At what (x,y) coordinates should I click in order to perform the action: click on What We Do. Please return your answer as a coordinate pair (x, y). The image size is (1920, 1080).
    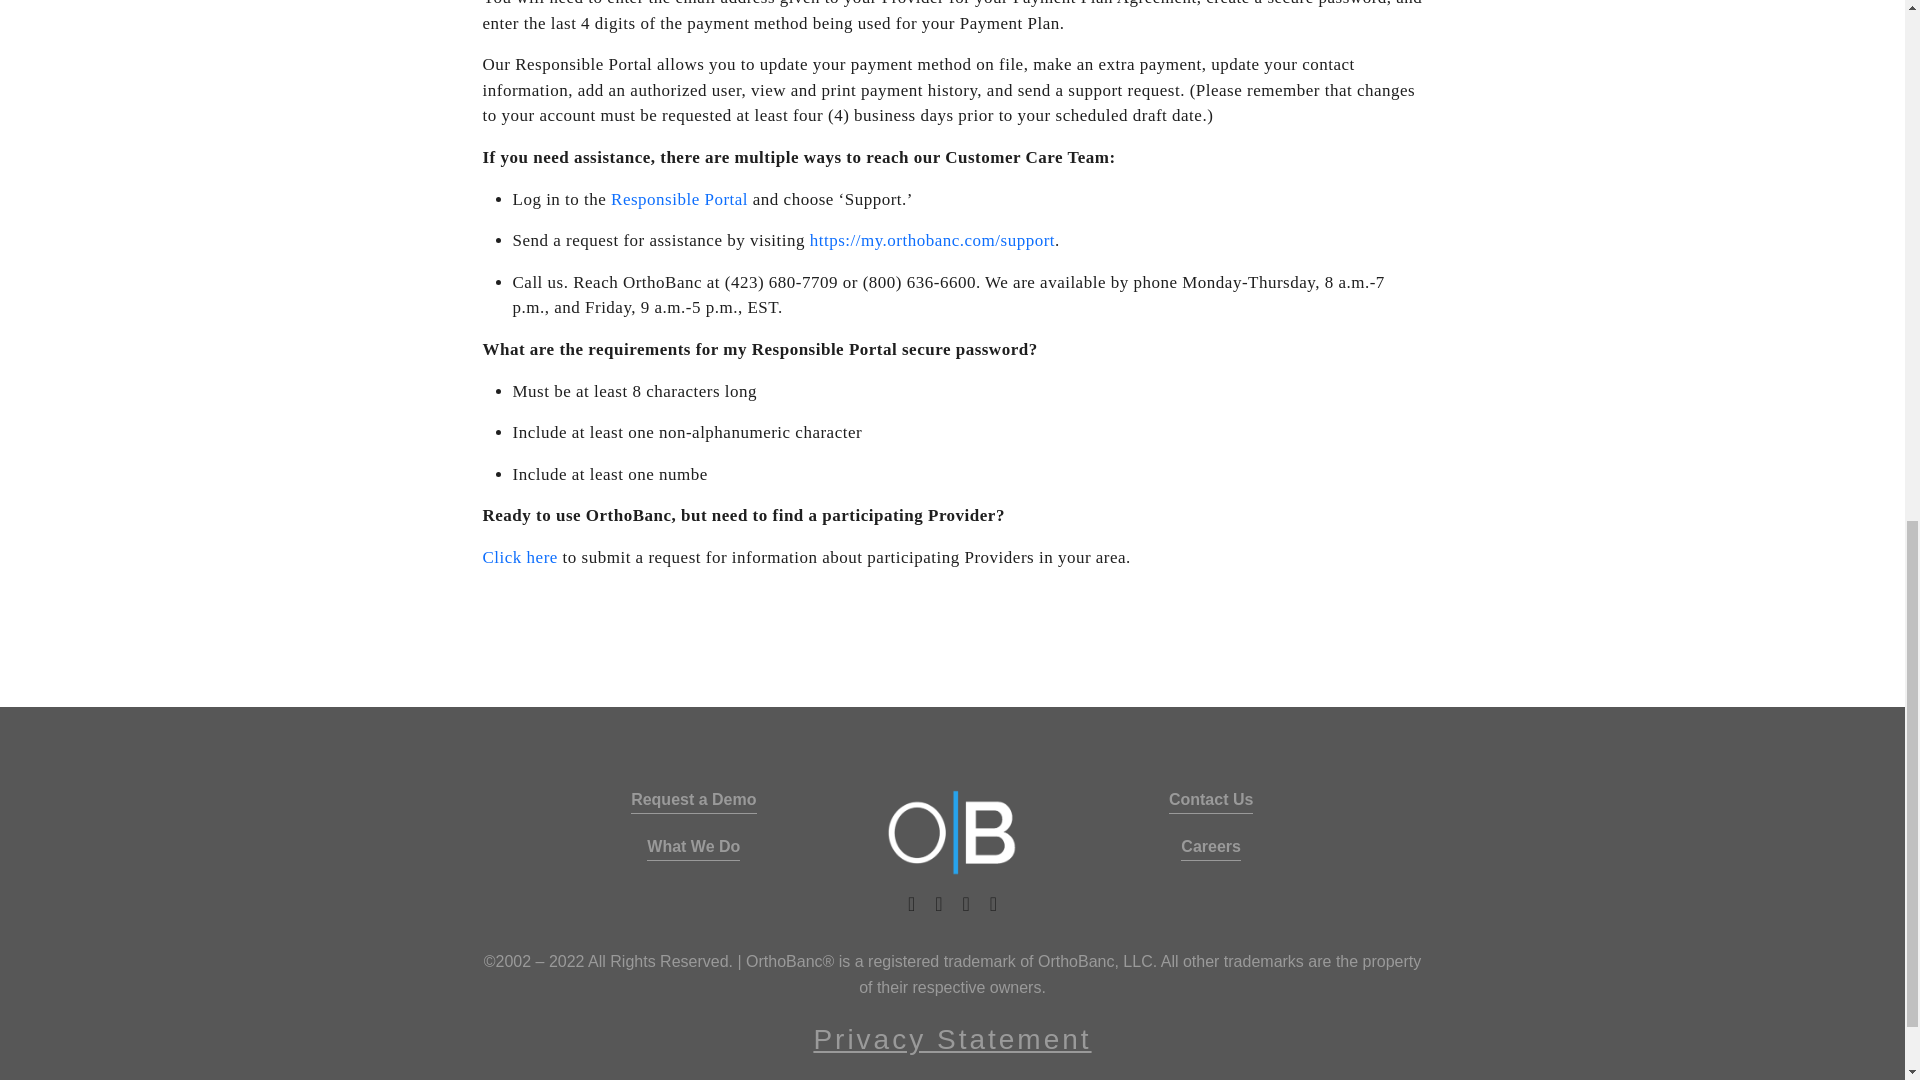
    Looking at the image, I should click on (693, 846).